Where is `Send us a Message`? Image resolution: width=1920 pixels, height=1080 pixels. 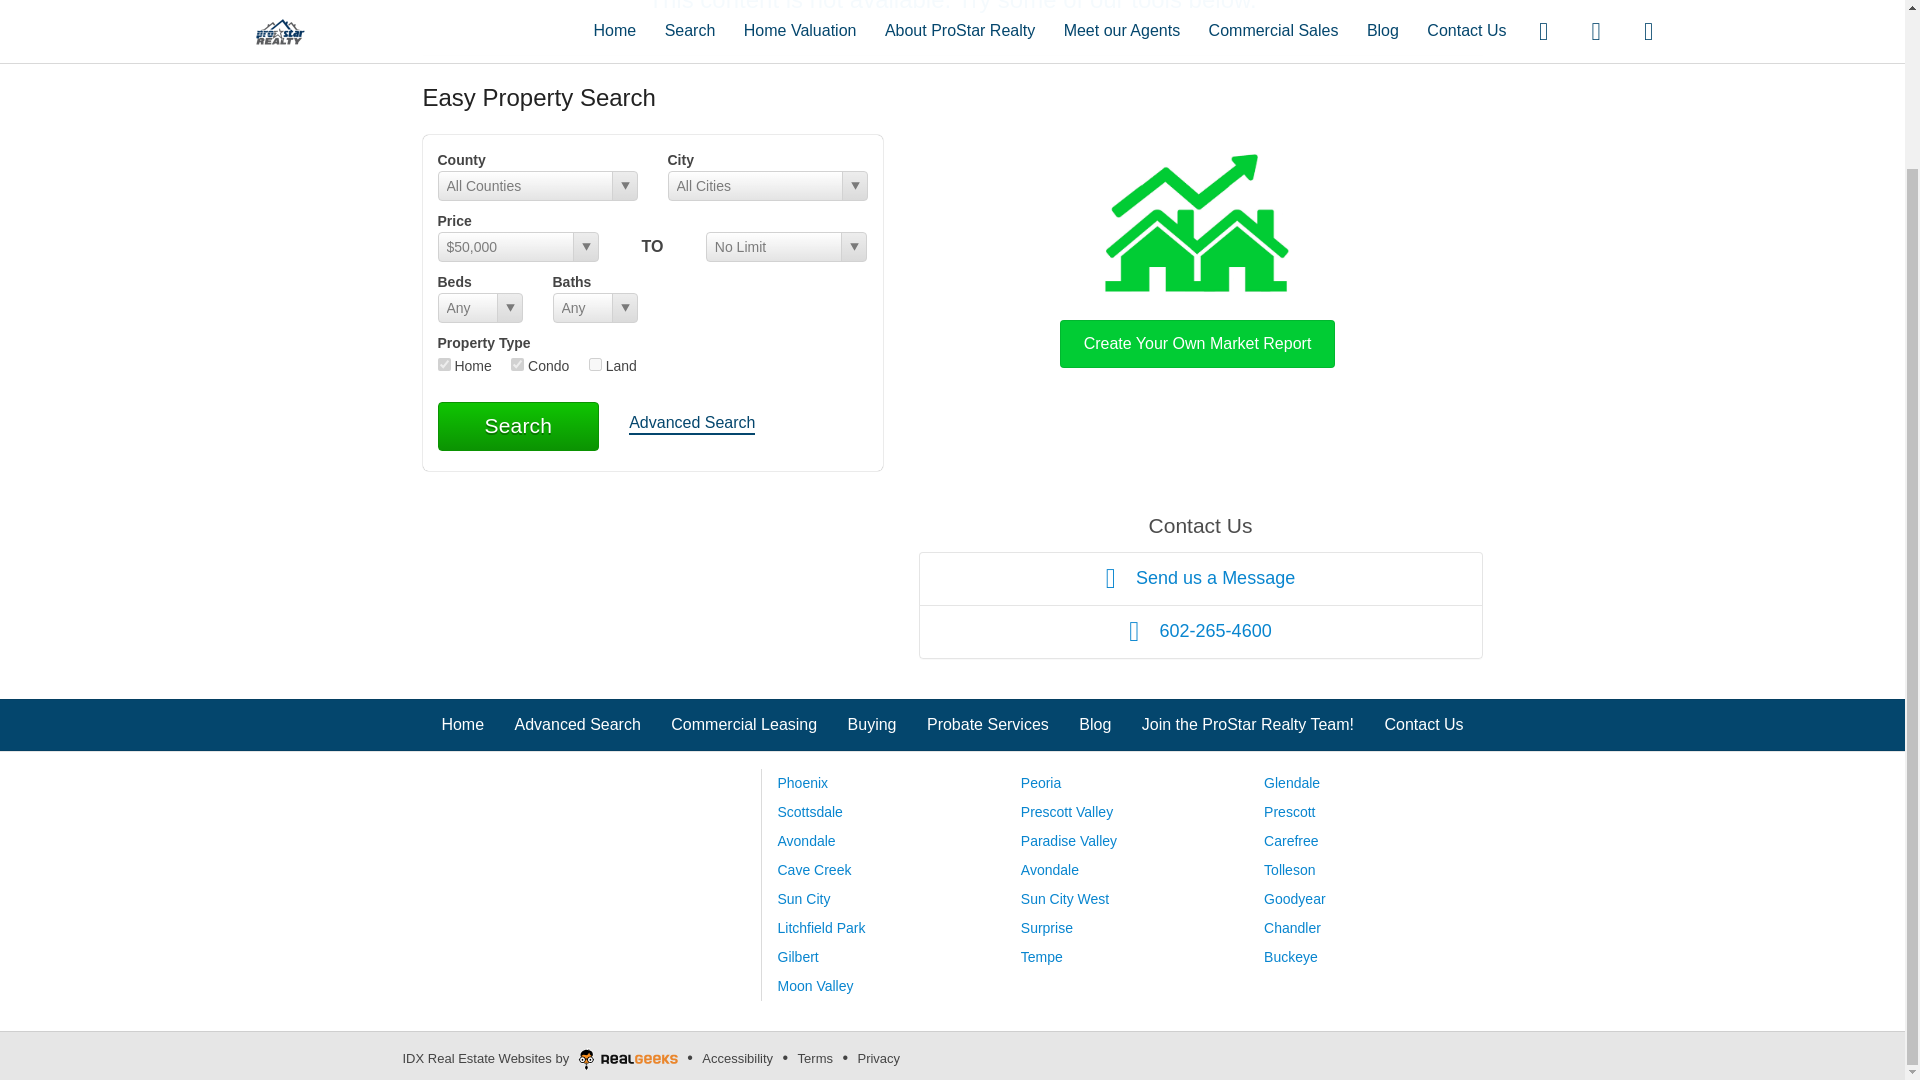 Send us a Message is located at coordinates (1200, 578).